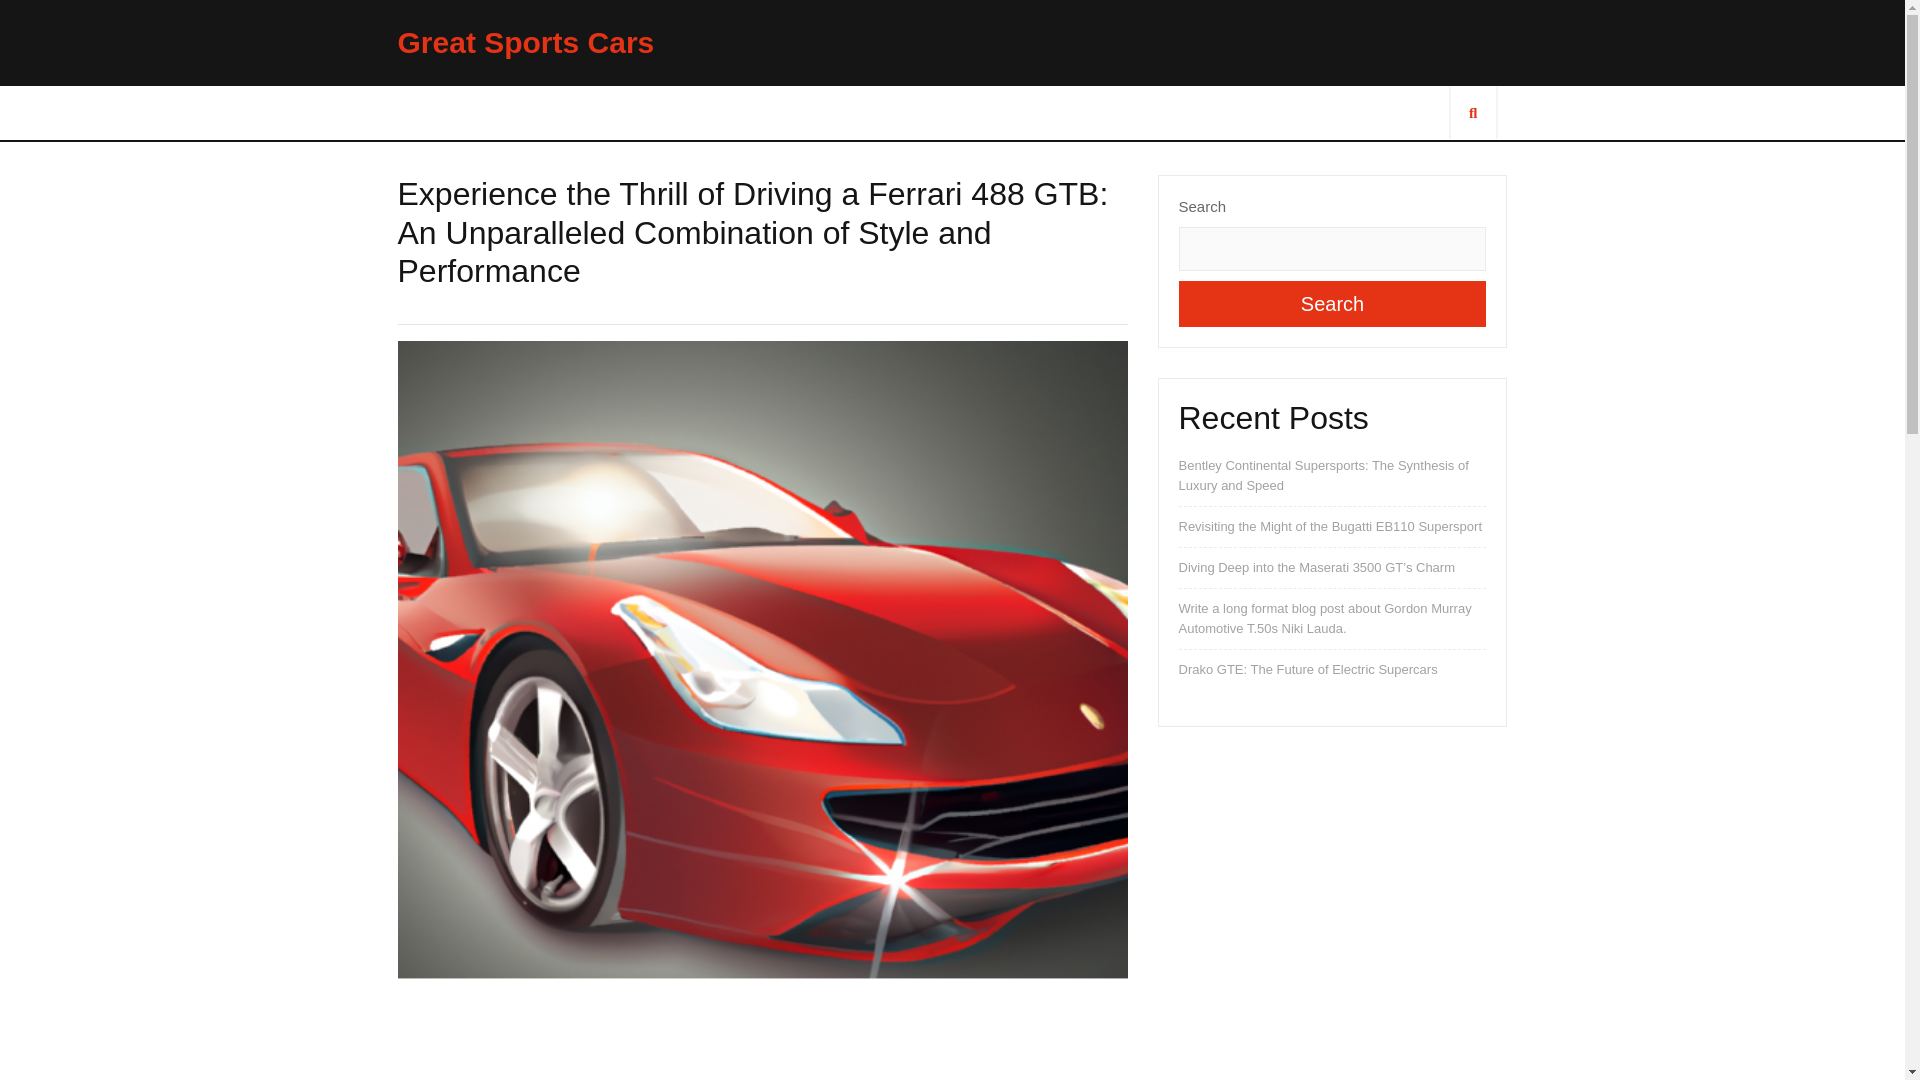 This screenshot has width=1920, height=1080. What do you see at coordinates (1307, 670) in the screenshot?
I see `Drako GTE: The Future of Electric Supercars` at bounding box center [1307, 670].